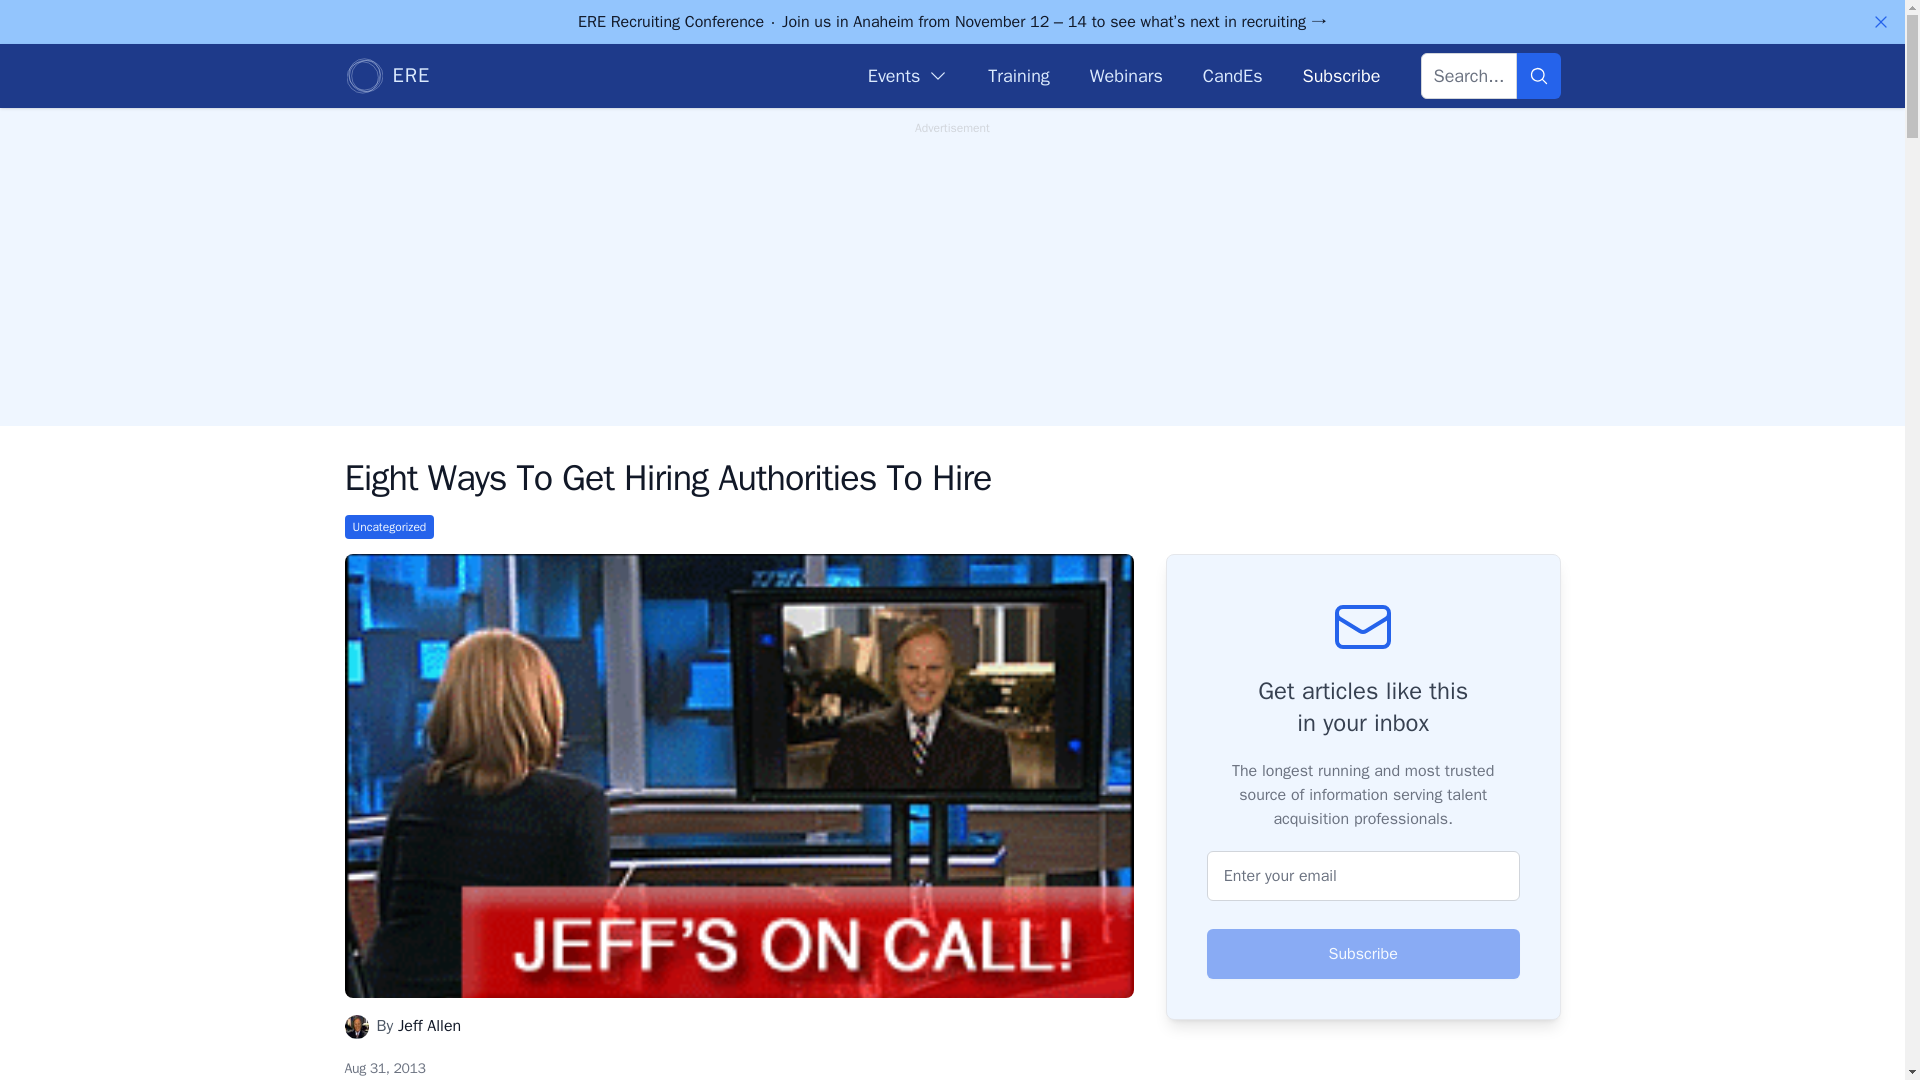 This screenshot has width=1920, height=1080. I want to click on Webinars, so click(1126, 75).